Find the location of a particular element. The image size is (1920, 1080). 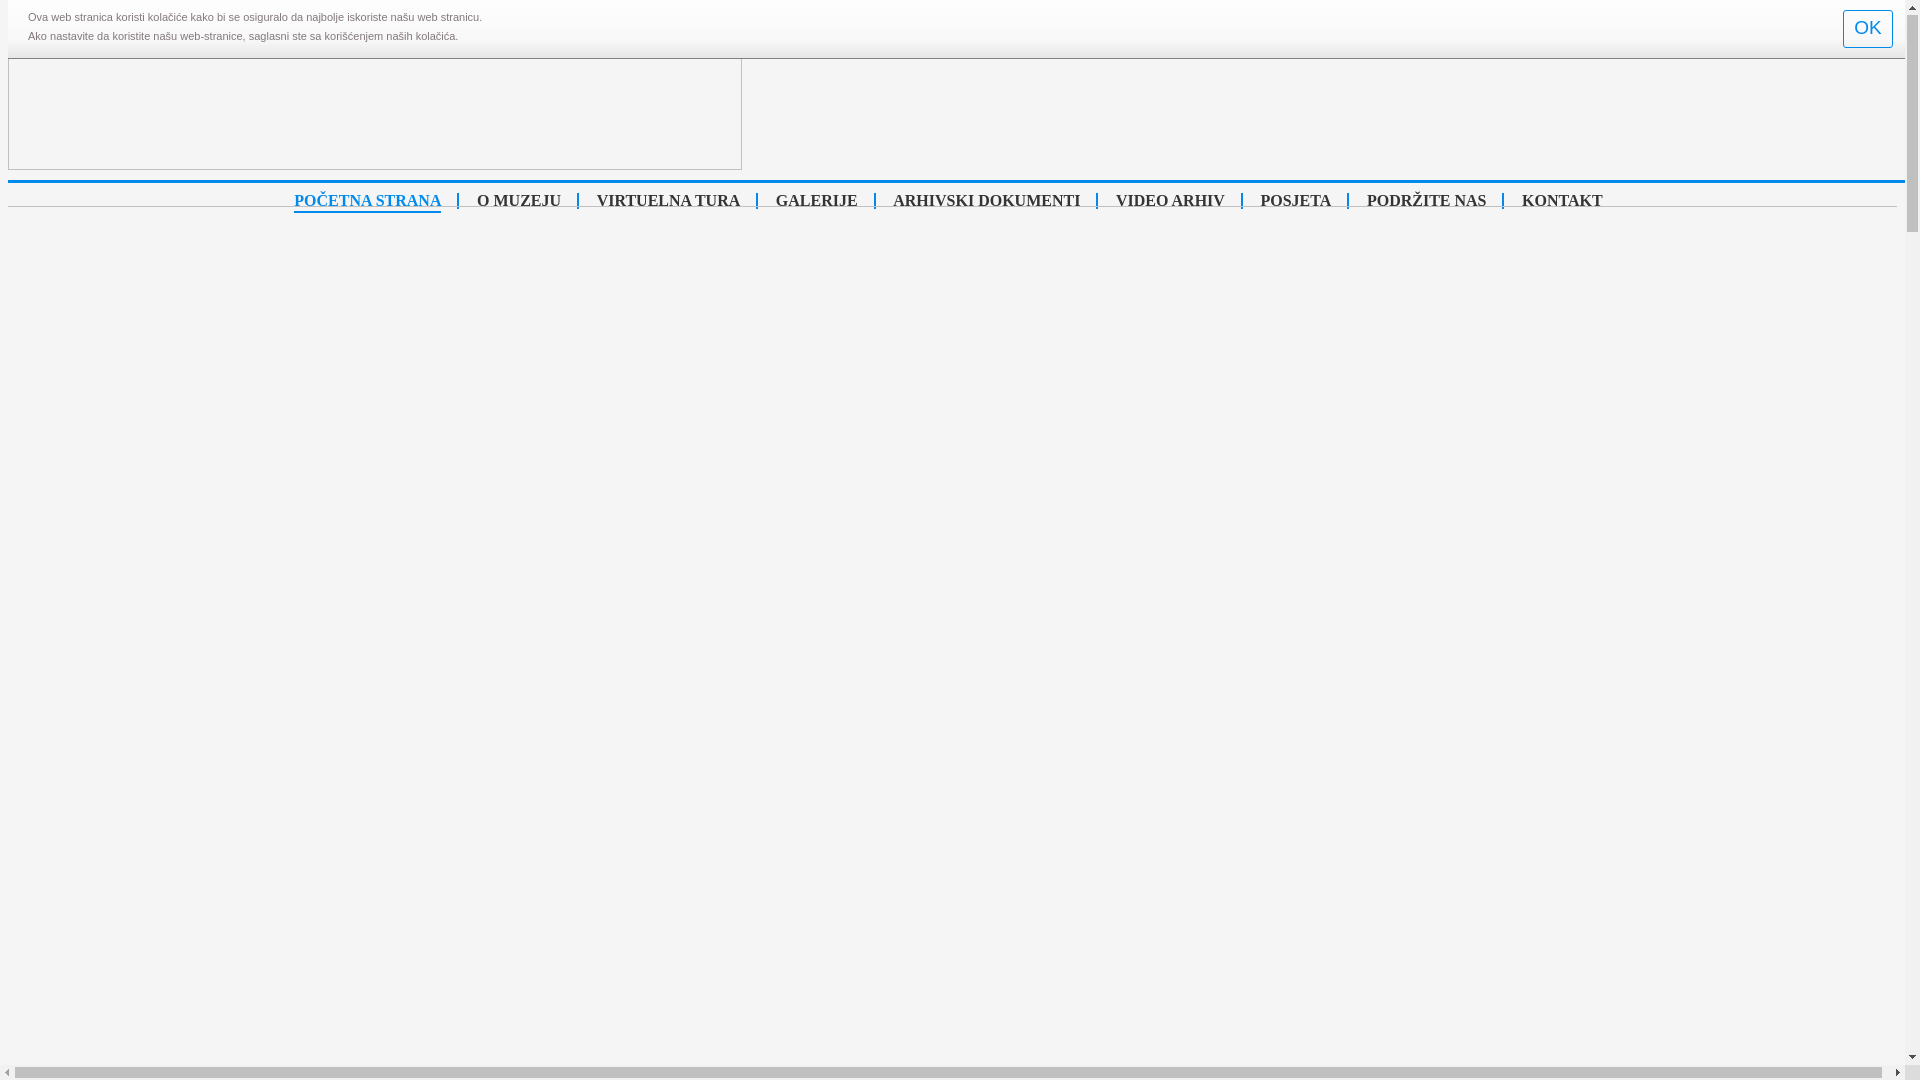

ARHIVSKI DOKUMENTI is located at coordinates (986, 202).